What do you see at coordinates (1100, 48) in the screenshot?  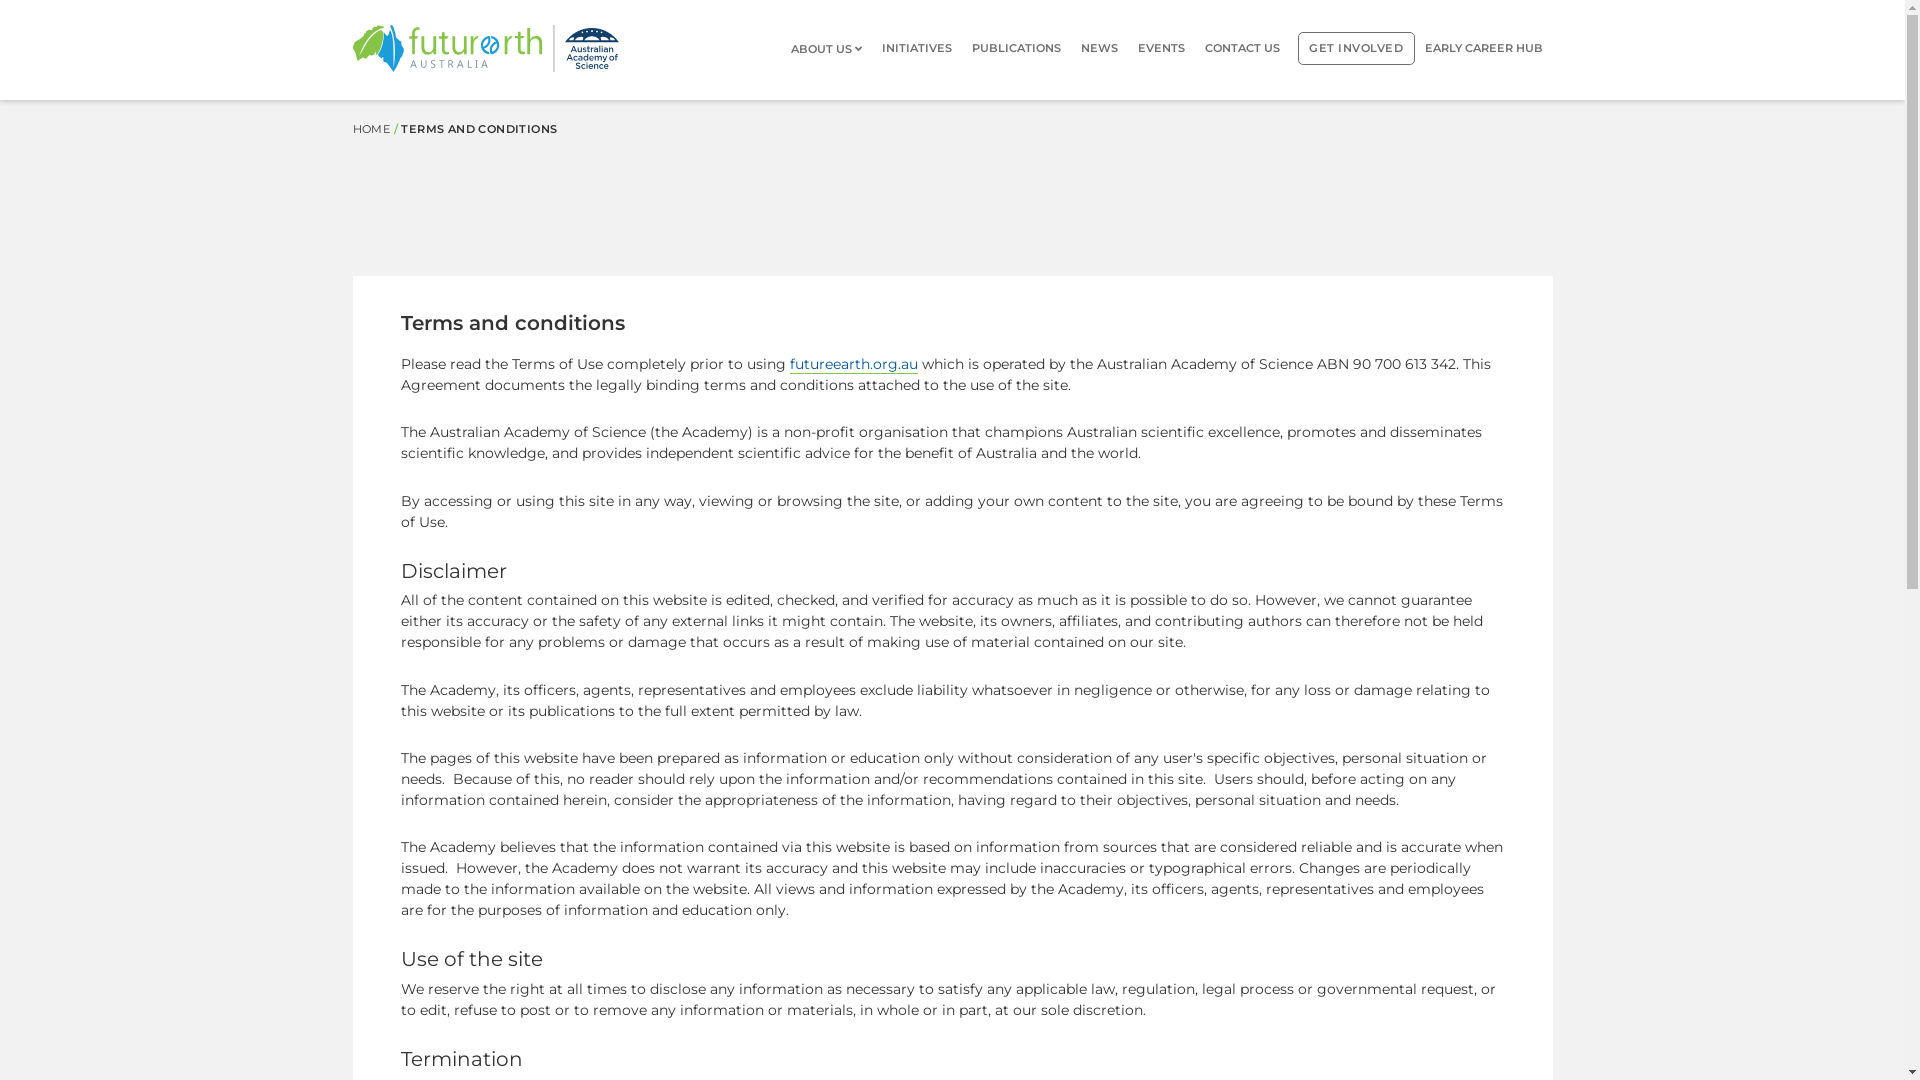 I see `NEWS` at bounding box center [1100, 48].